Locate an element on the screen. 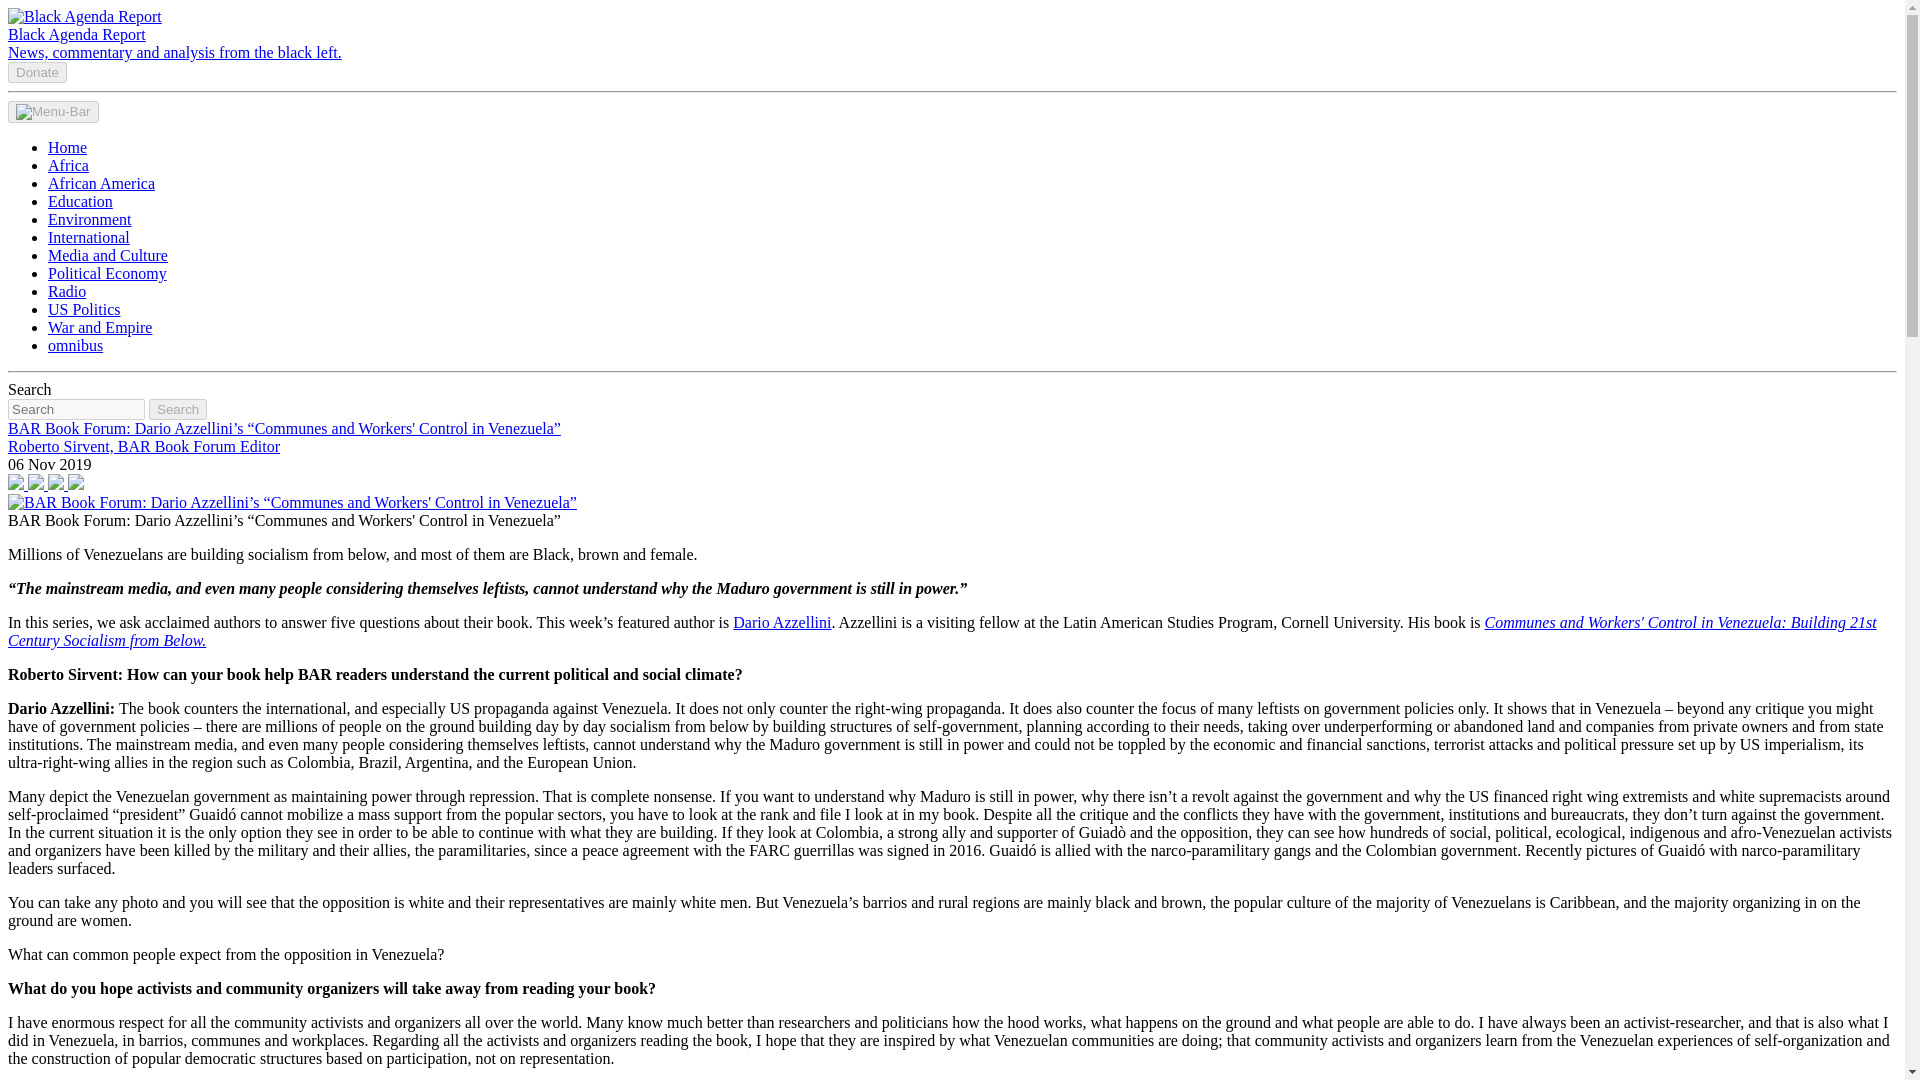 Image resolution: width=1920 pixels, height=1080 pixels. International is located at coordinates (89, 237).